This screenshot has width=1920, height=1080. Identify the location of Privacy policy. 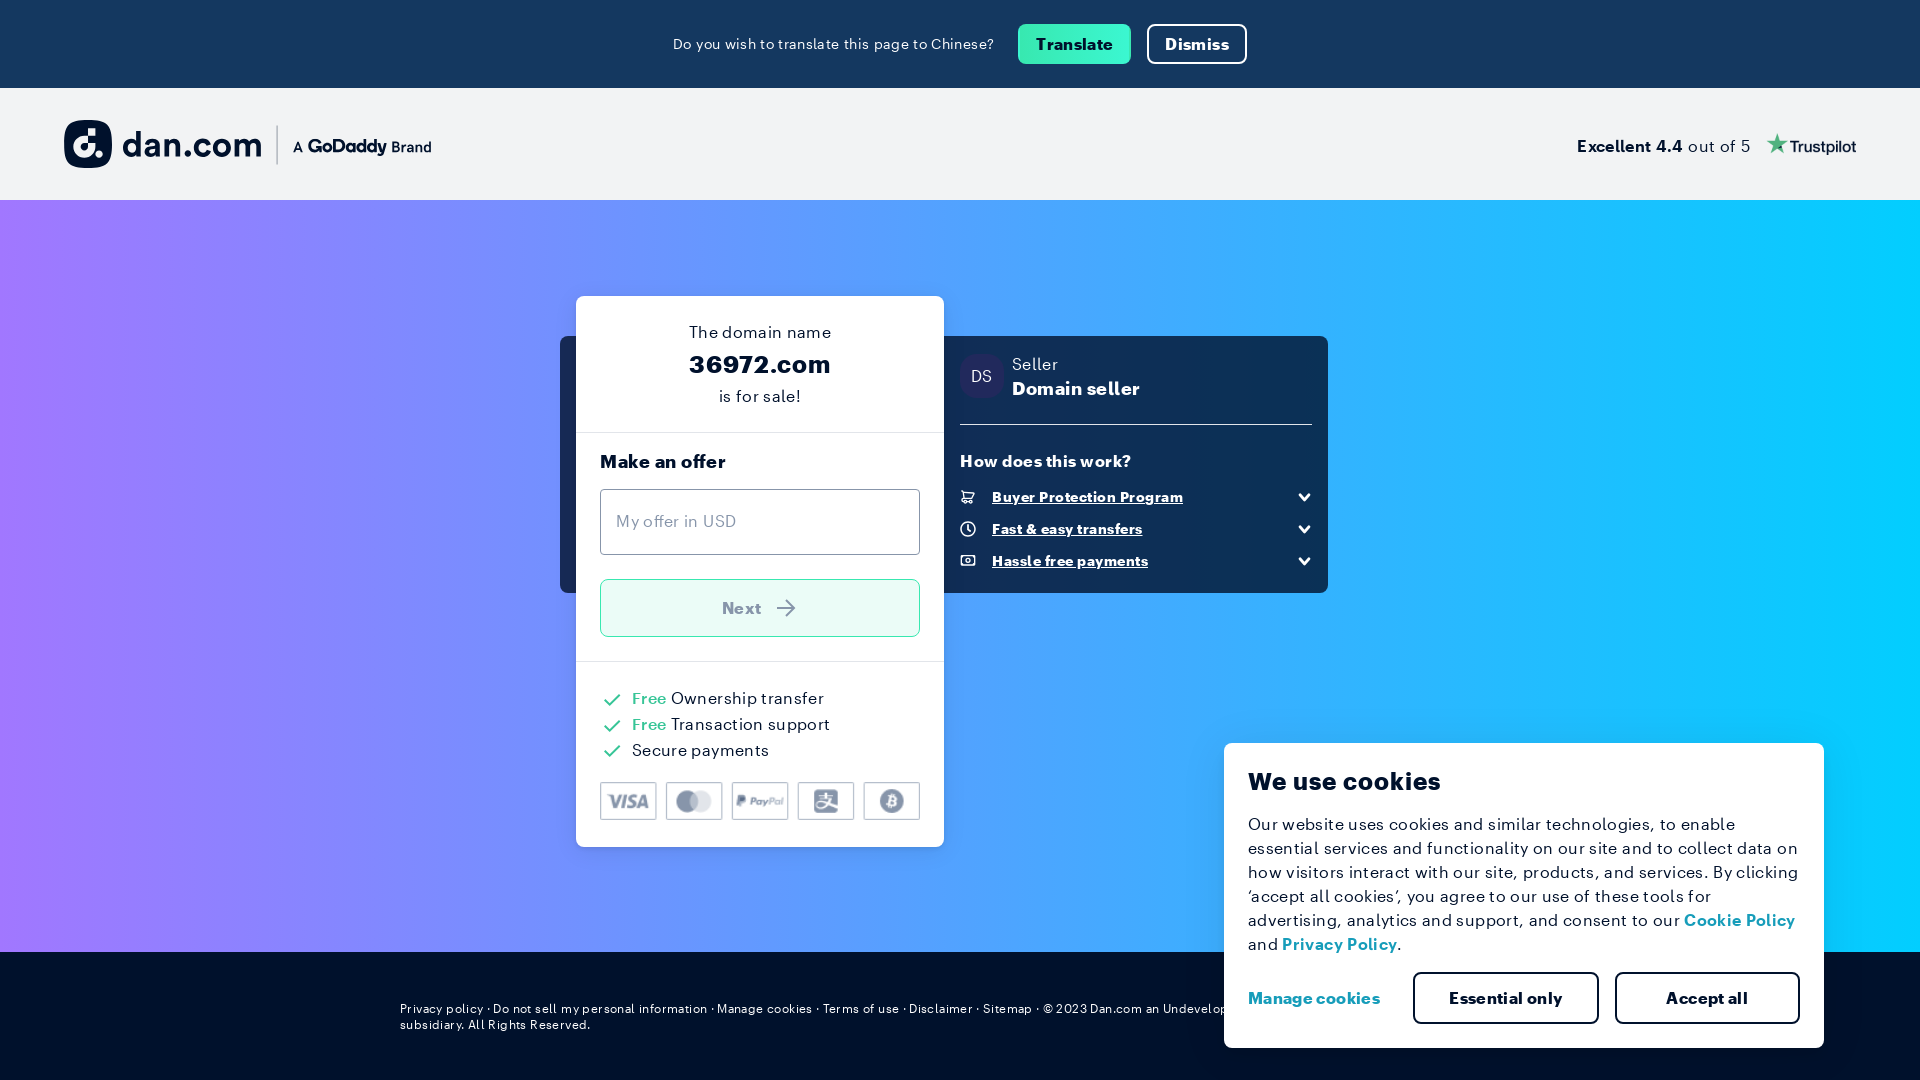
(442, 1008).